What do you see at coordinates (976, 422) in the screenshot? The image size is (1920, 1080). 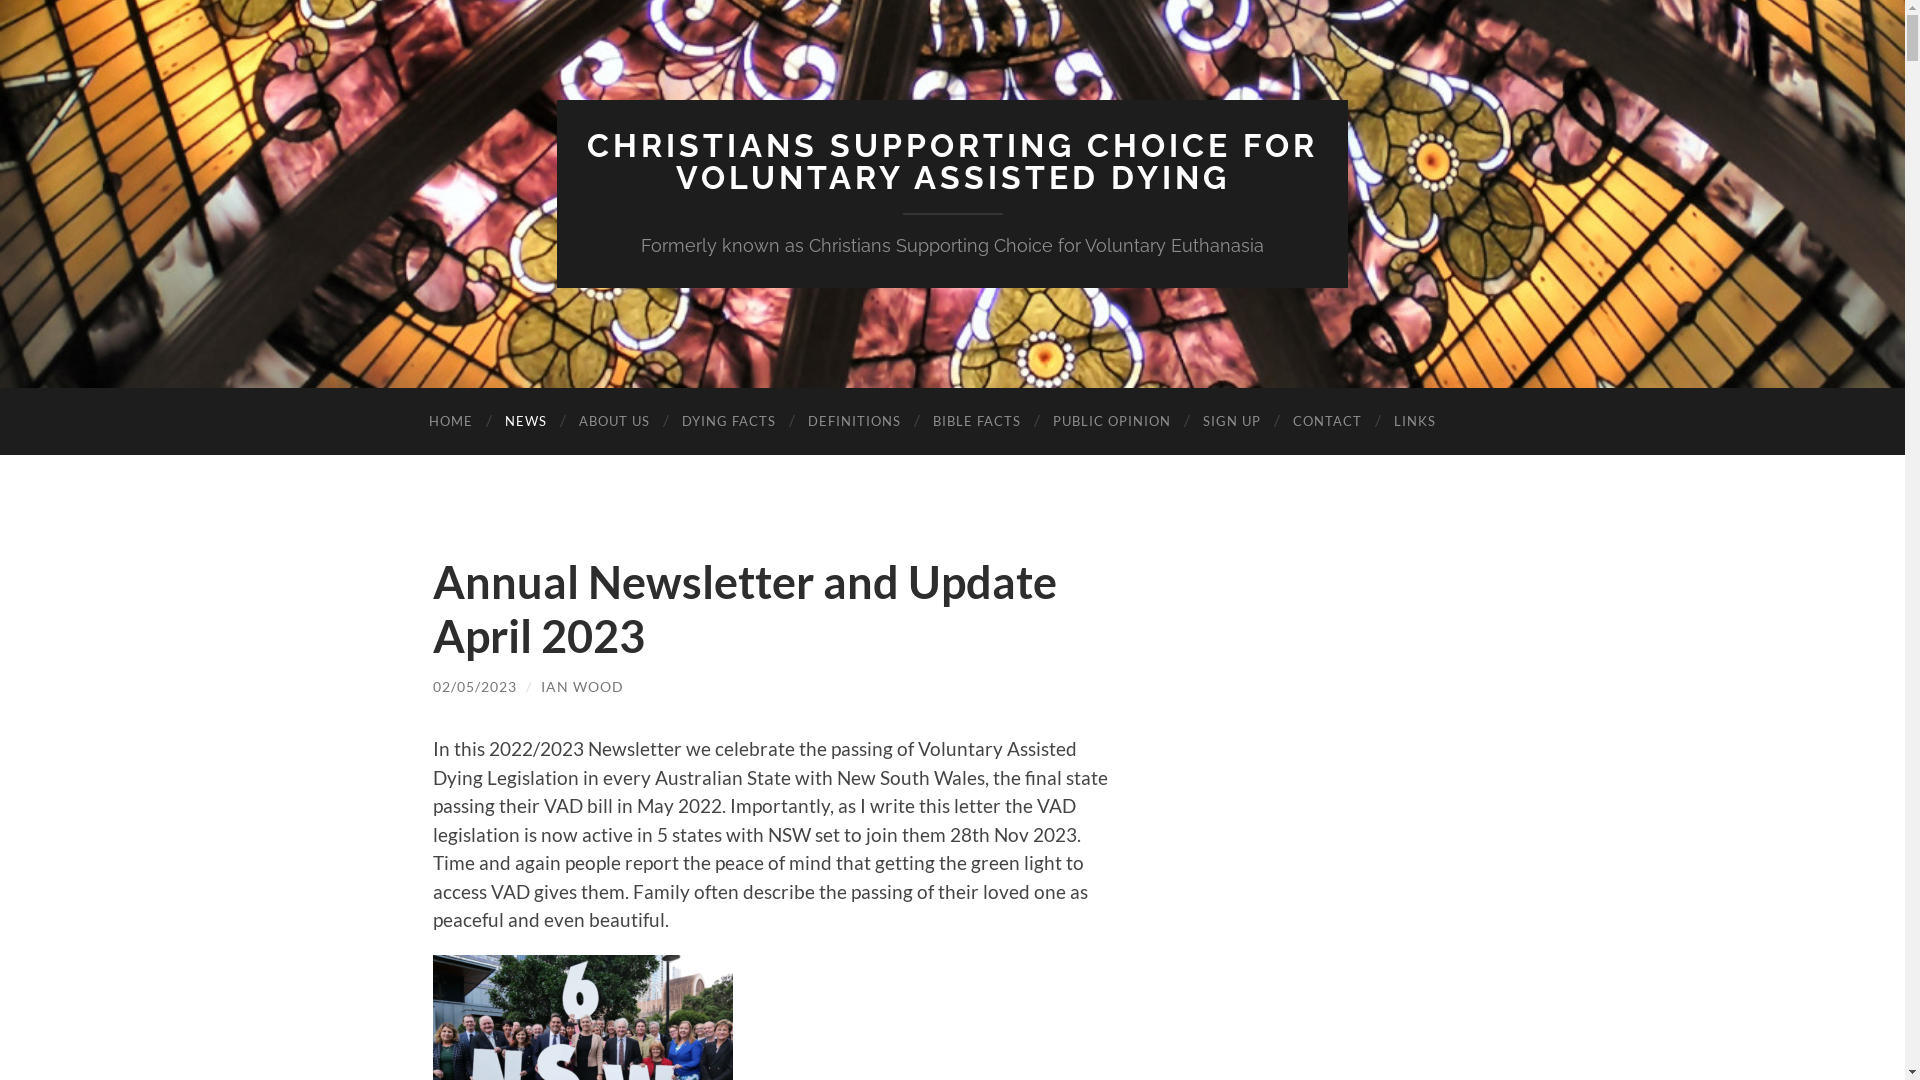 I see `BIBLE FACTS` at bounding box center [976, 422].